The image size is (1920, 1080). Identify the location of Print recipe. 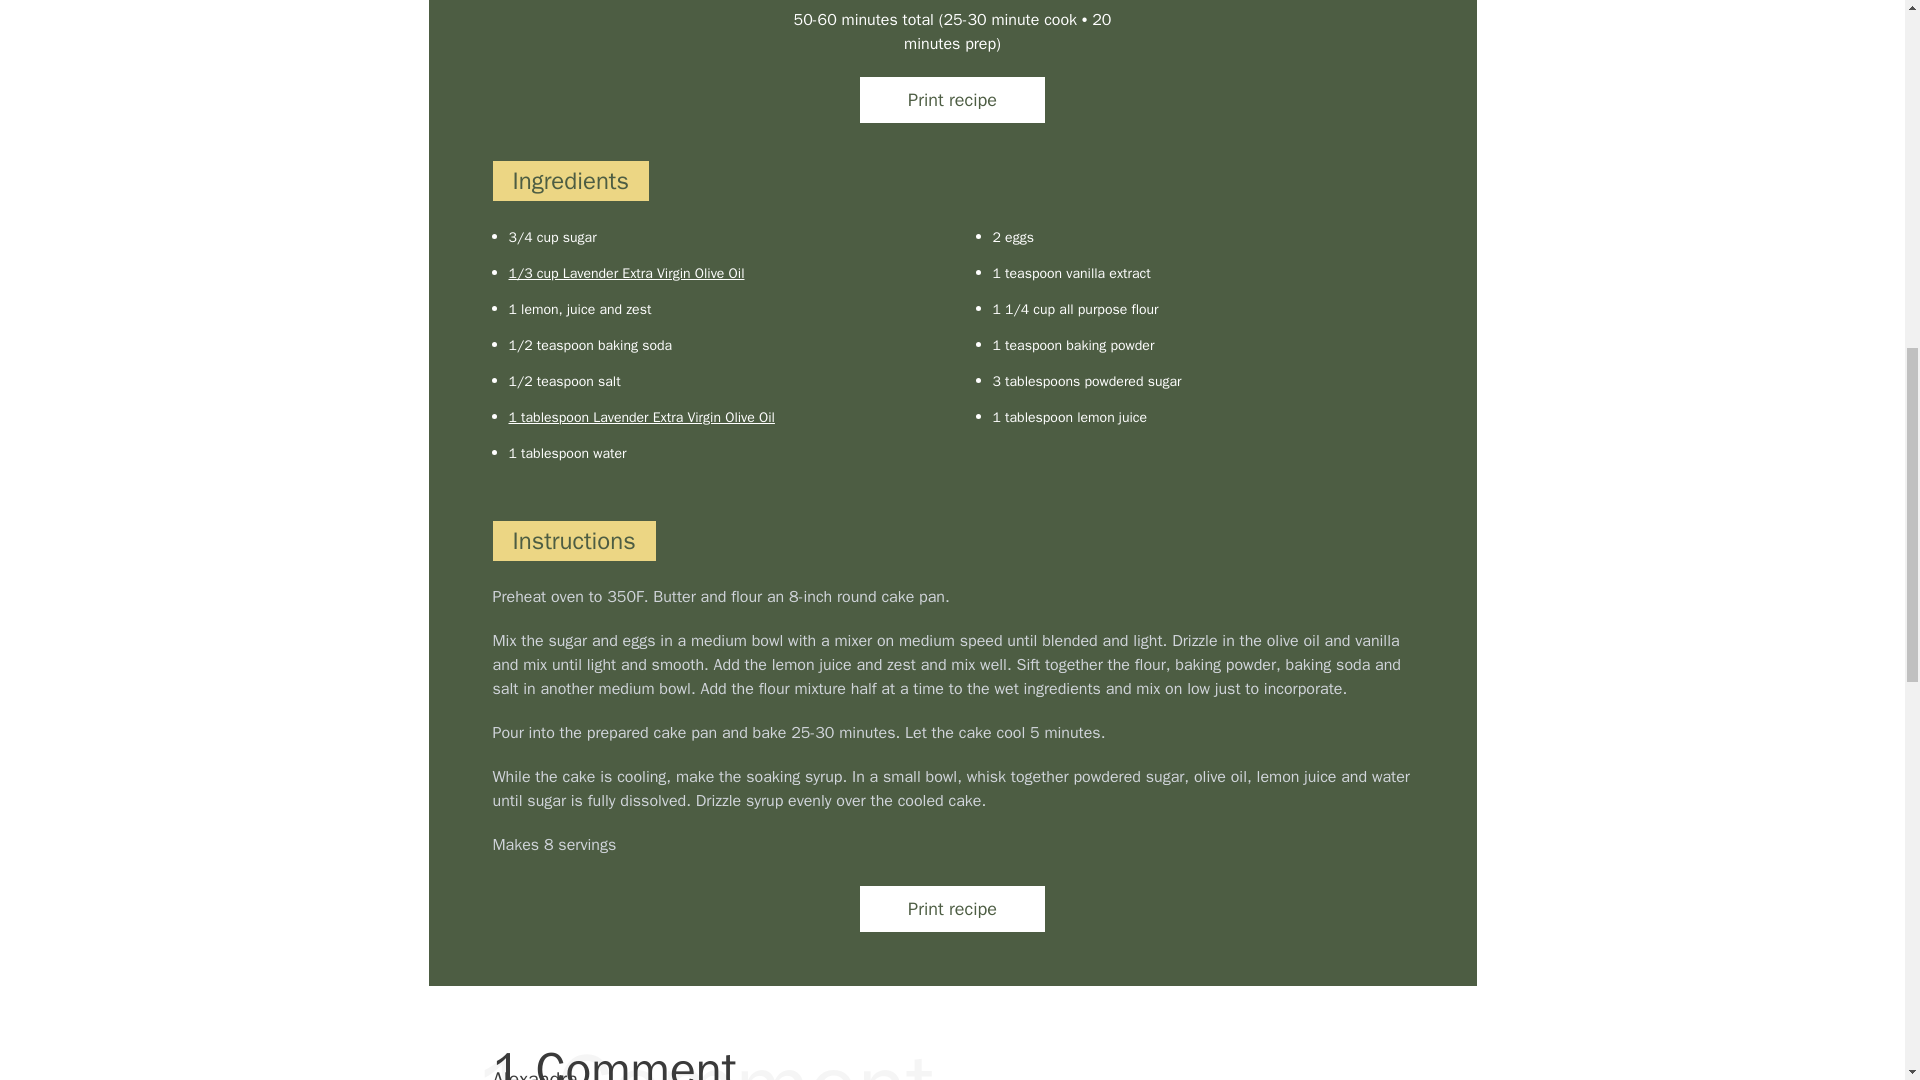
(952, 100).